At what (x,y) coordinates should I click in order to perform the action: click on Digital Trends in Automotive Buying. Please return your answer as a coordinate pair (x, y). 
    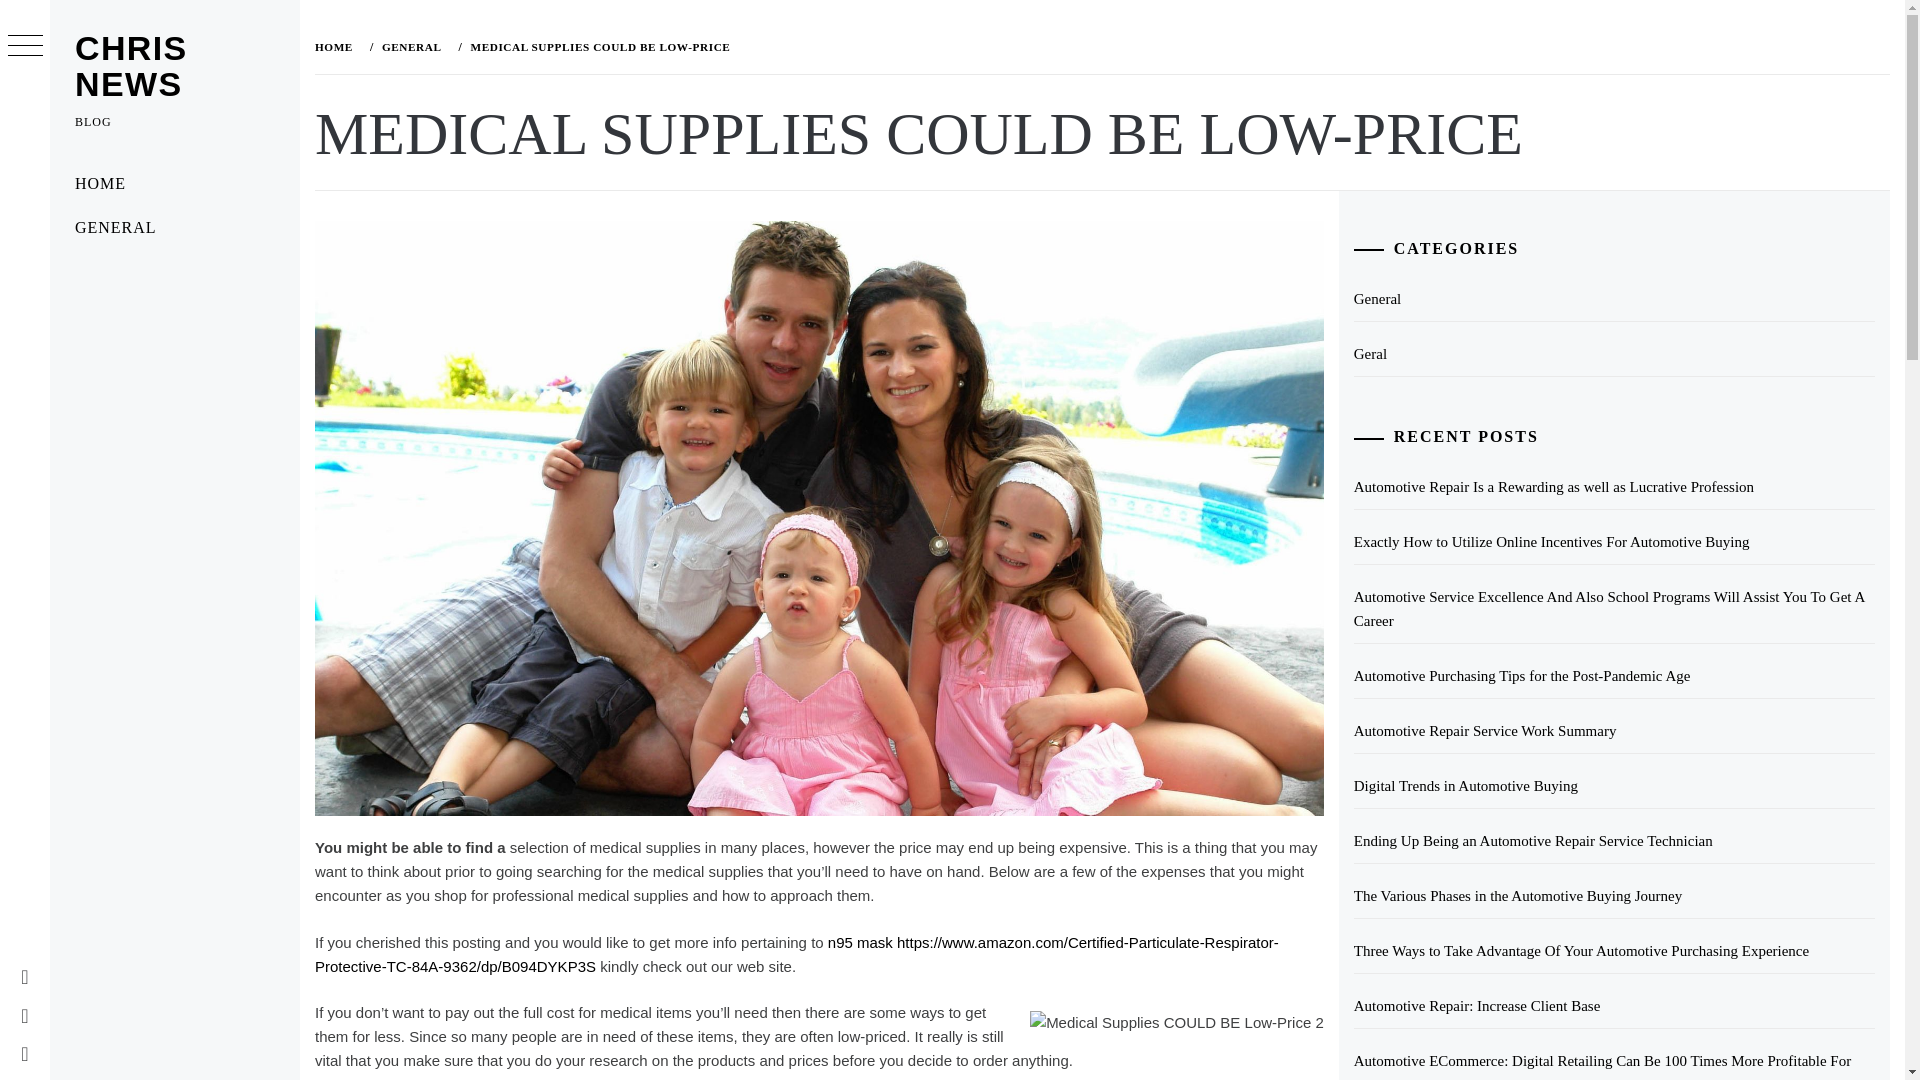
    Looking at the image, I should click on (1614, 786).